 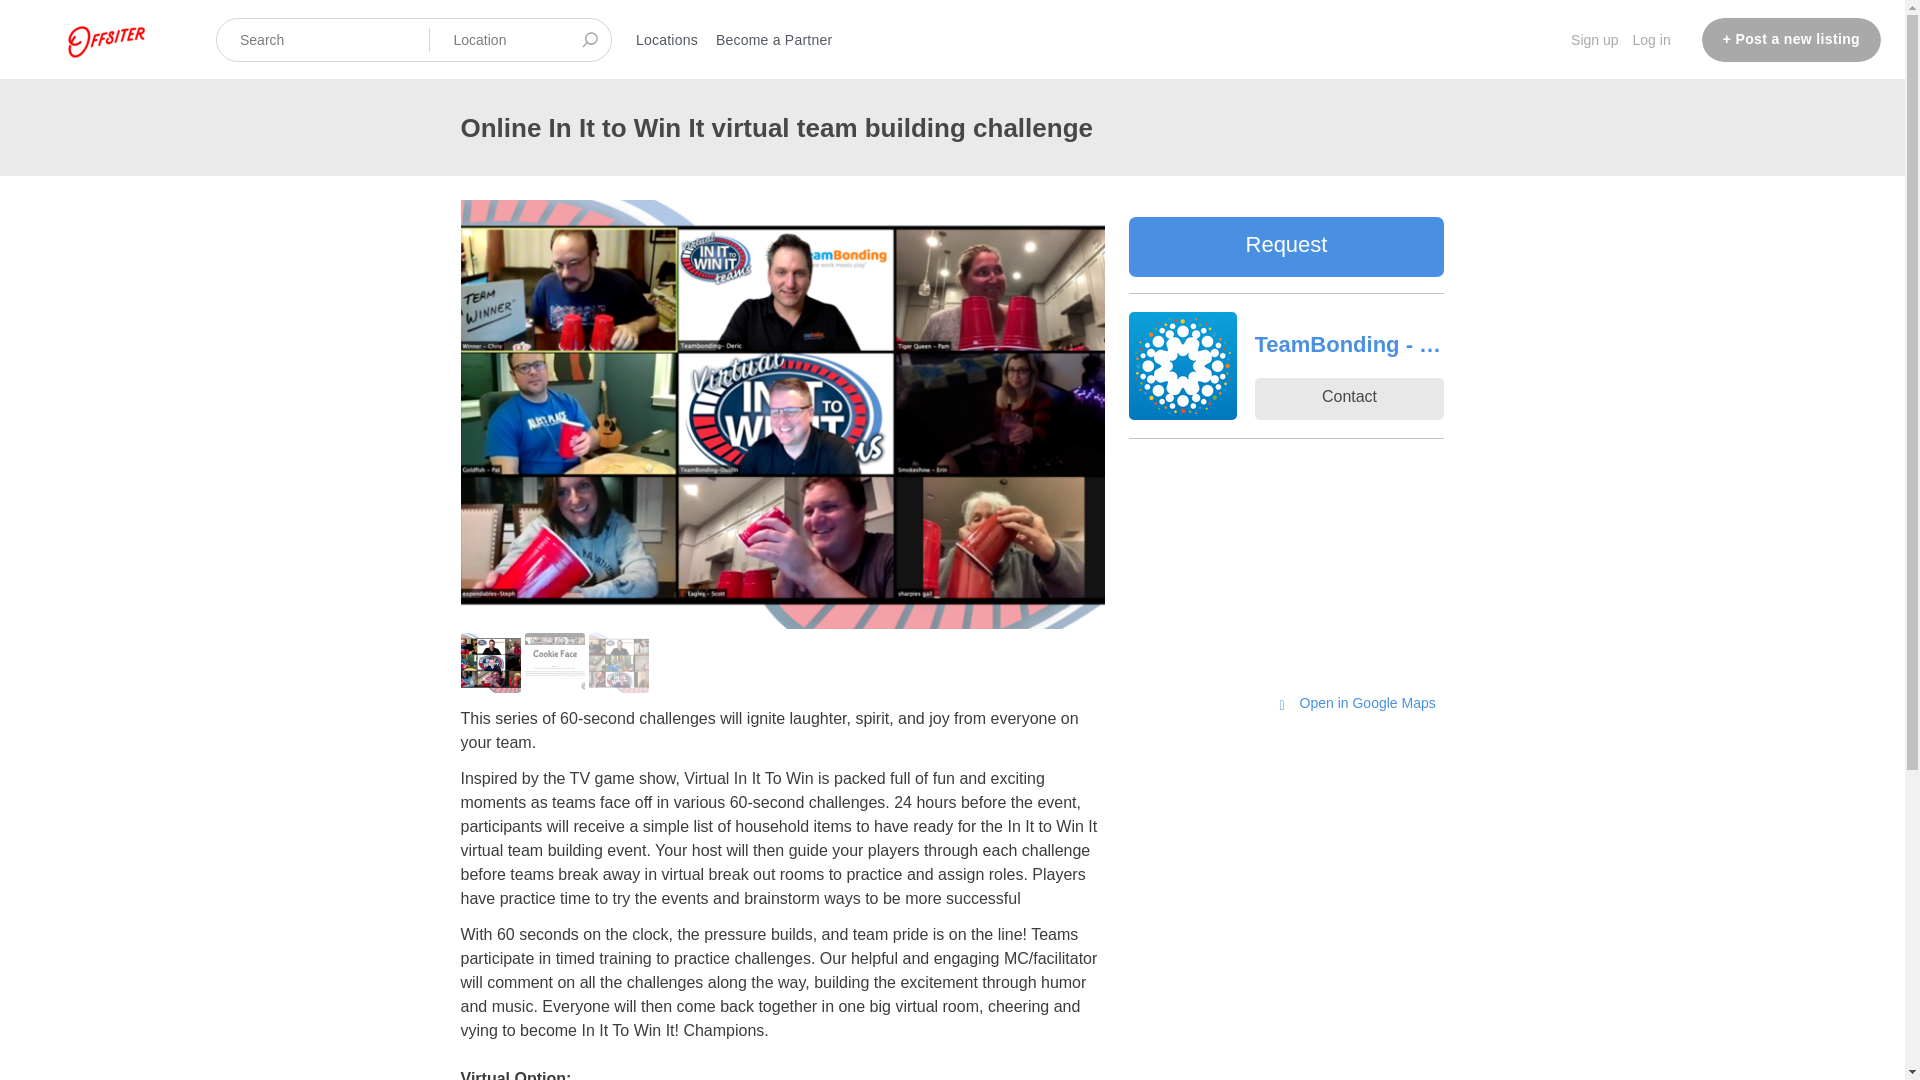 What do you see at coordinates (1348, 345) in the screenshot?
I see `TeamBonding - Like Team Building, Only Better!` at bounding box center [1348, 345].